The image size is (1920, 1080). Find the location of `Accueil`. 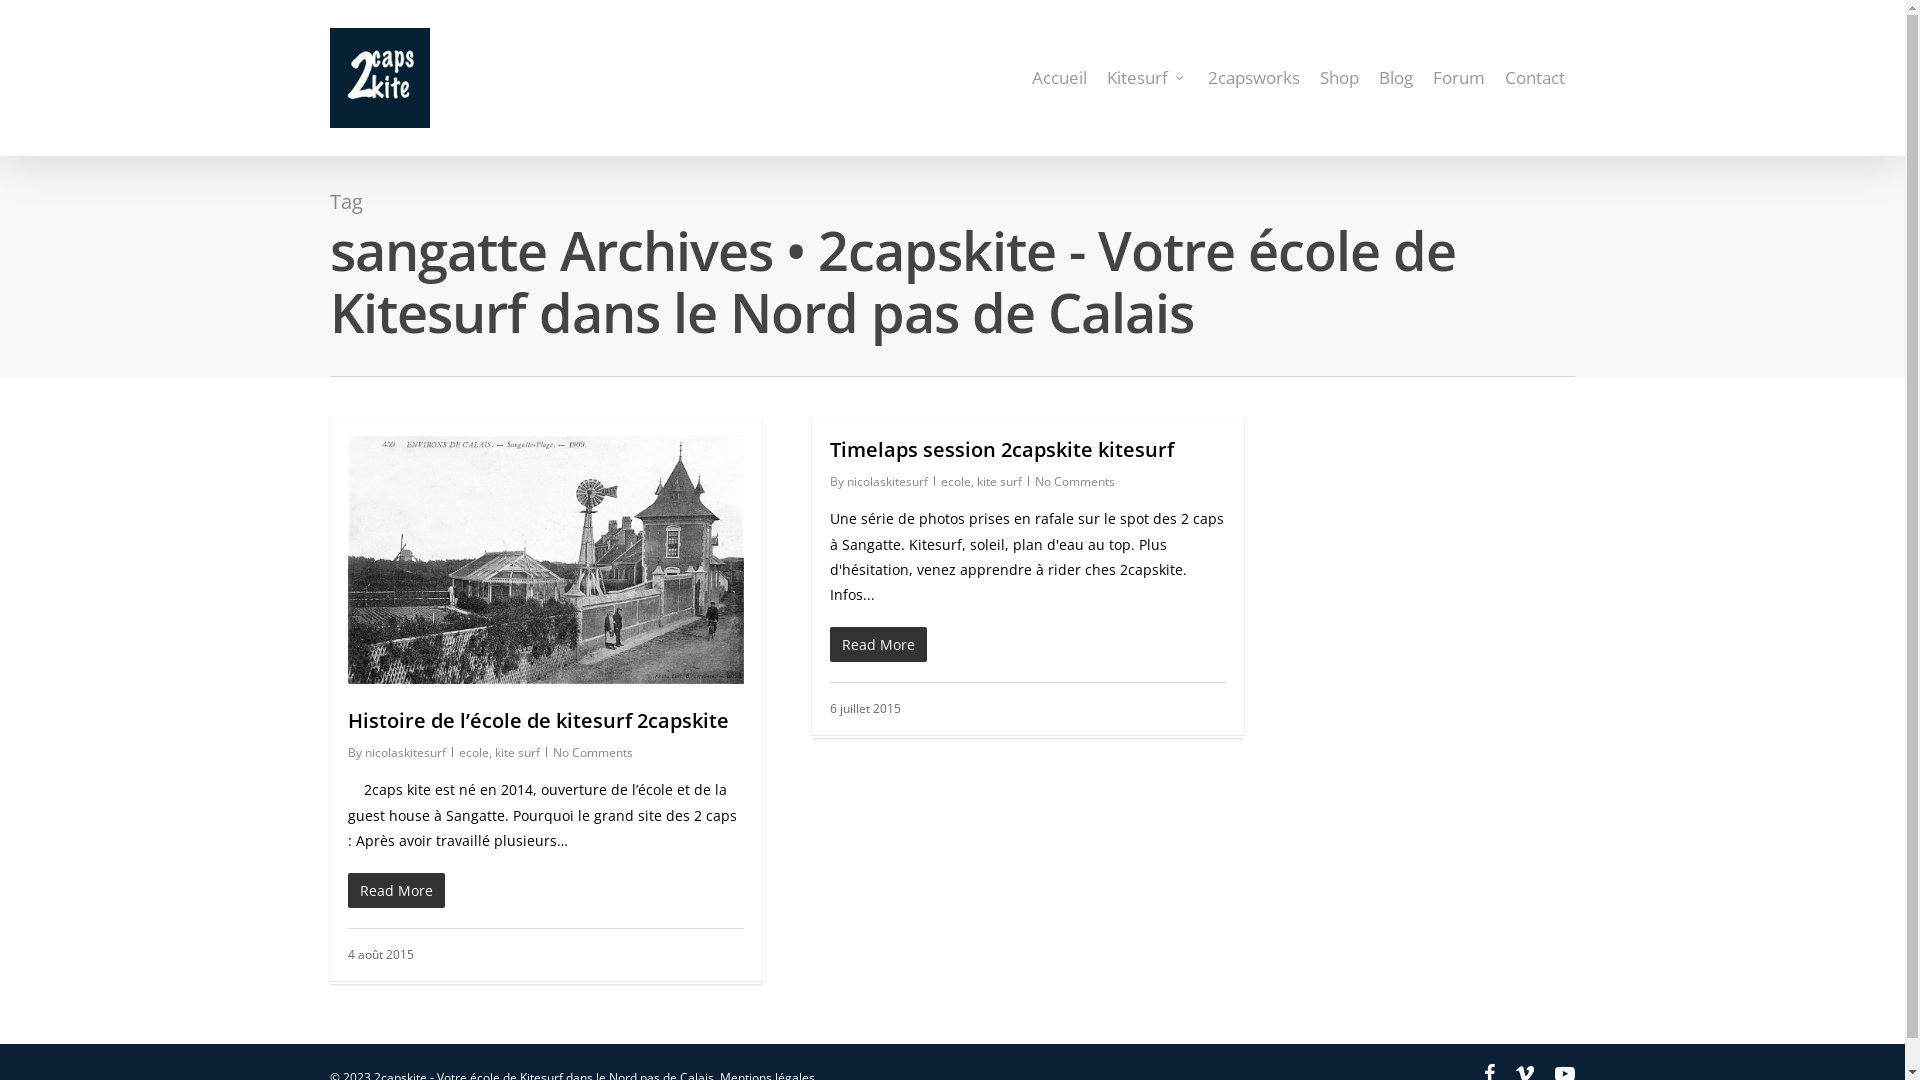

Accueil is located at coordinates (1060, 78).